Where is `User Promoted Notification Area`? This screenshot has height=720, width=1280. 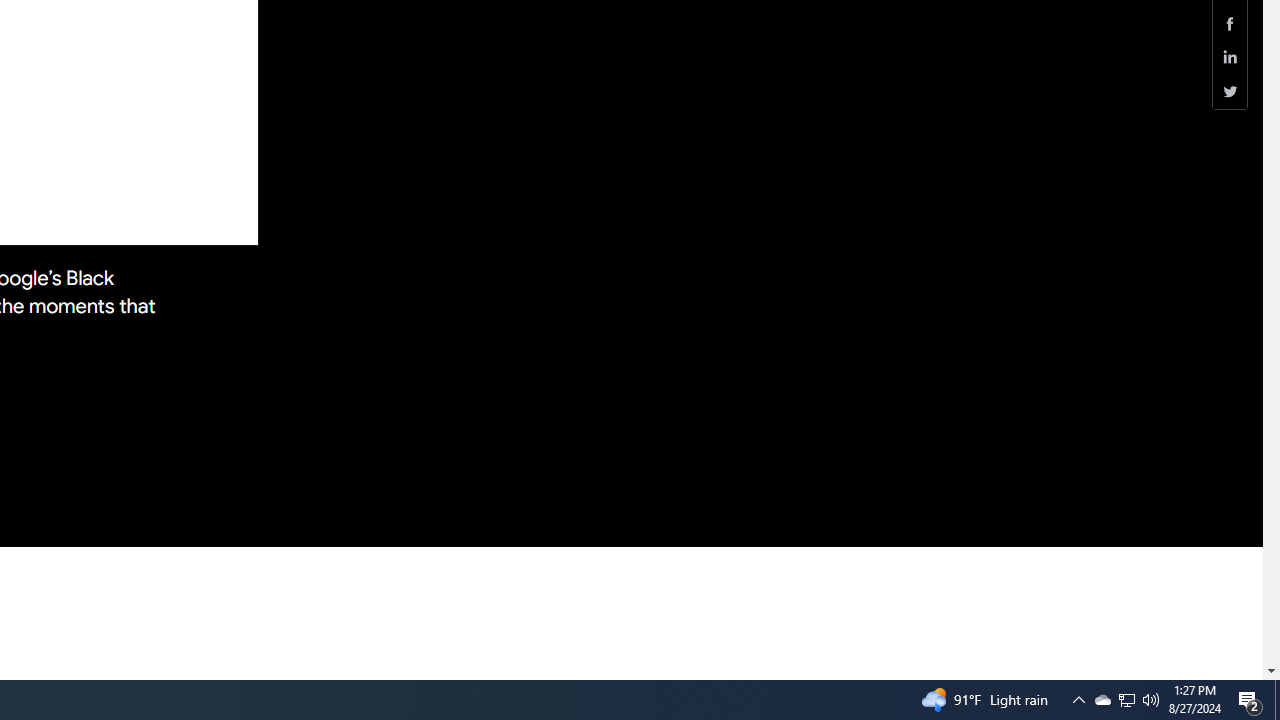
User Promoted Notification Area is located at coordinates (1126, 700).